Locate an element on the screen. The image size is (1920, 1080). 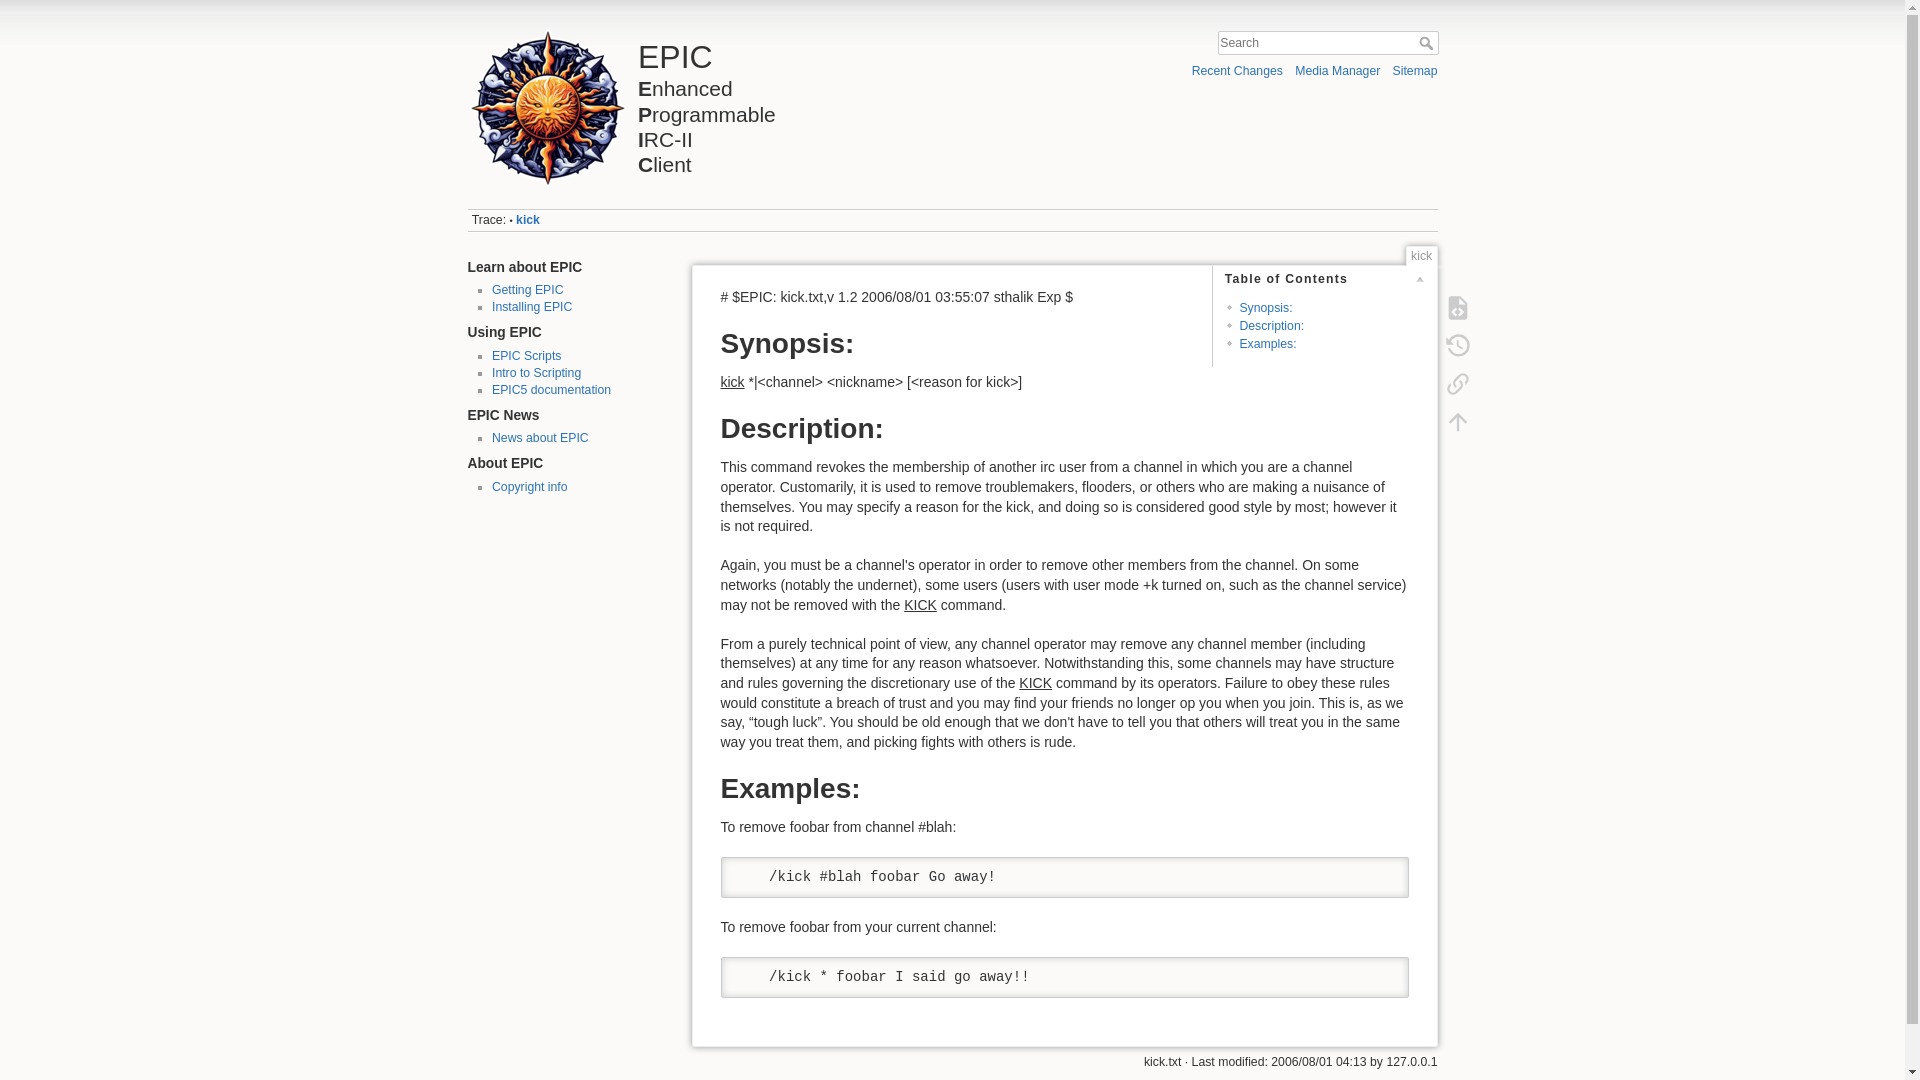
kick is located at coordinates (550, 390).